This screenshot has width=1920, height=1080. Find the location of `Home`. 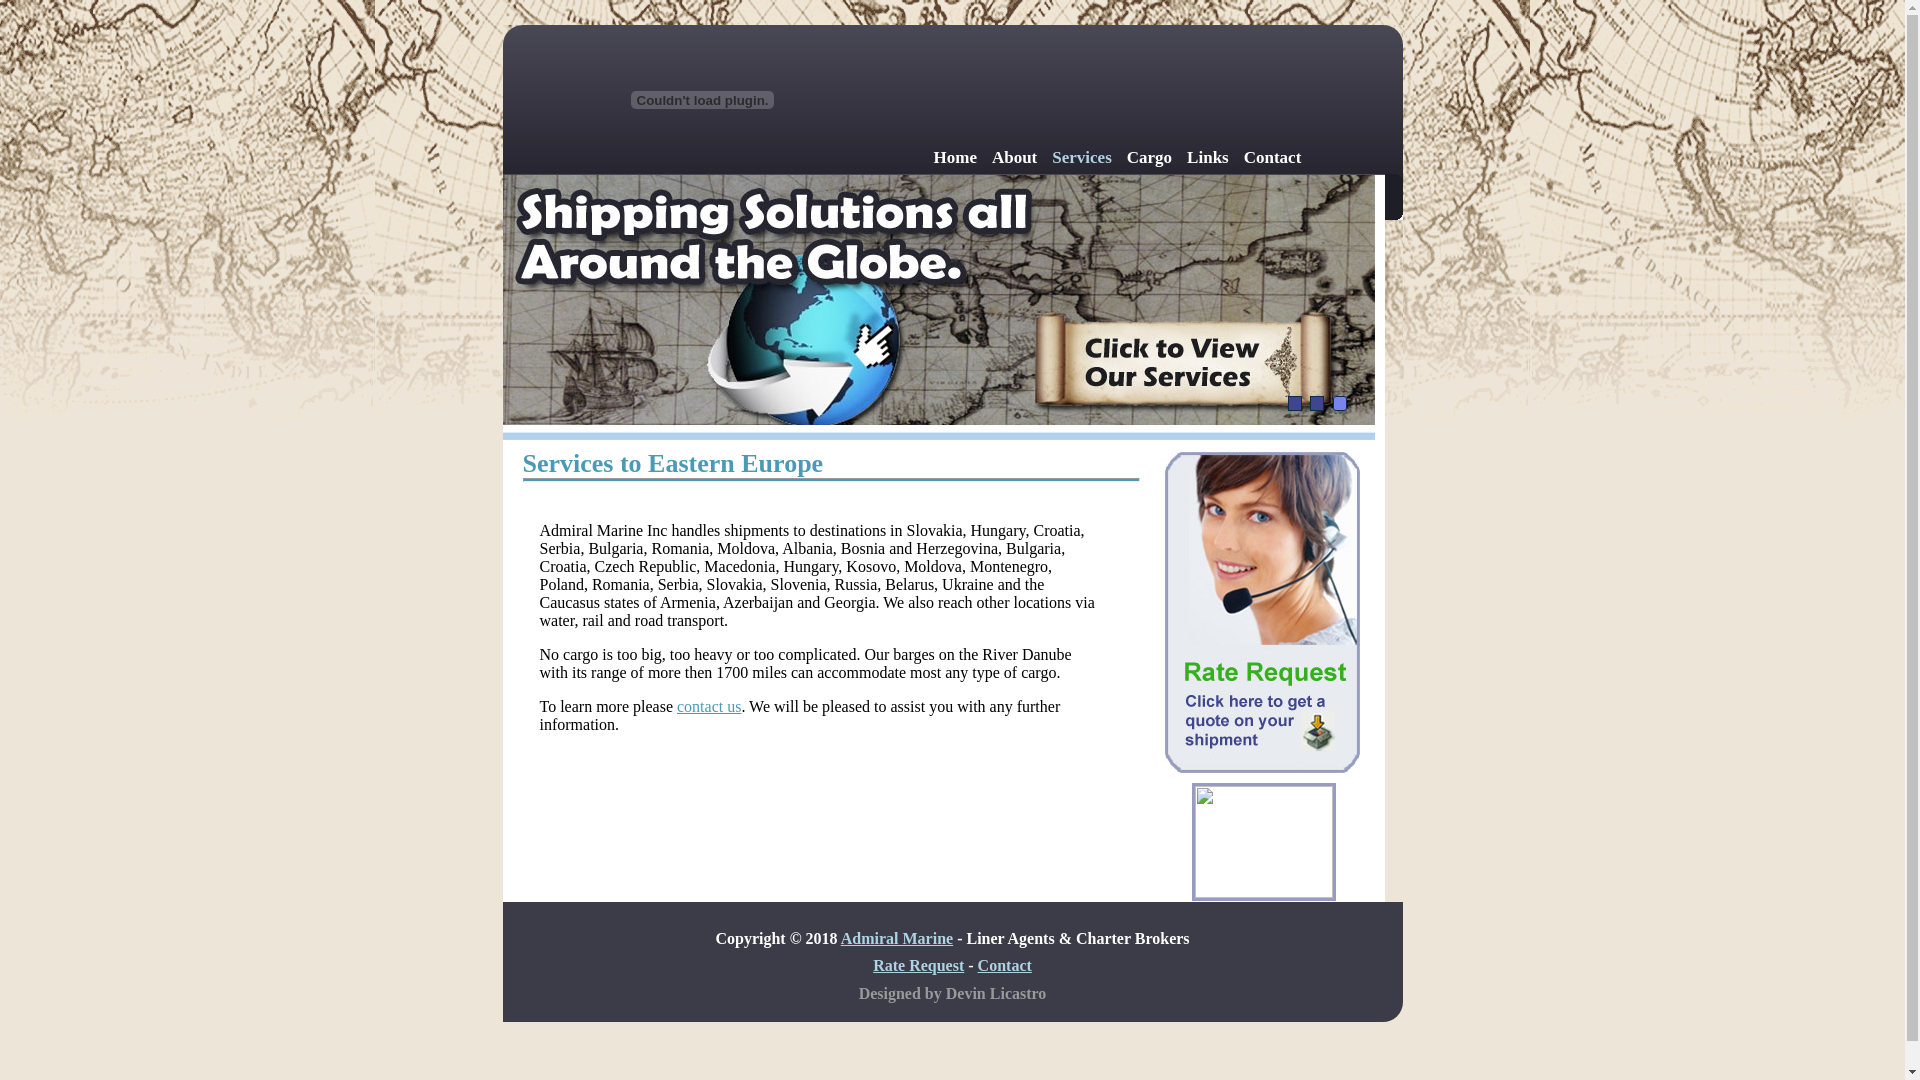

Home is located at coordinates (956, 158).